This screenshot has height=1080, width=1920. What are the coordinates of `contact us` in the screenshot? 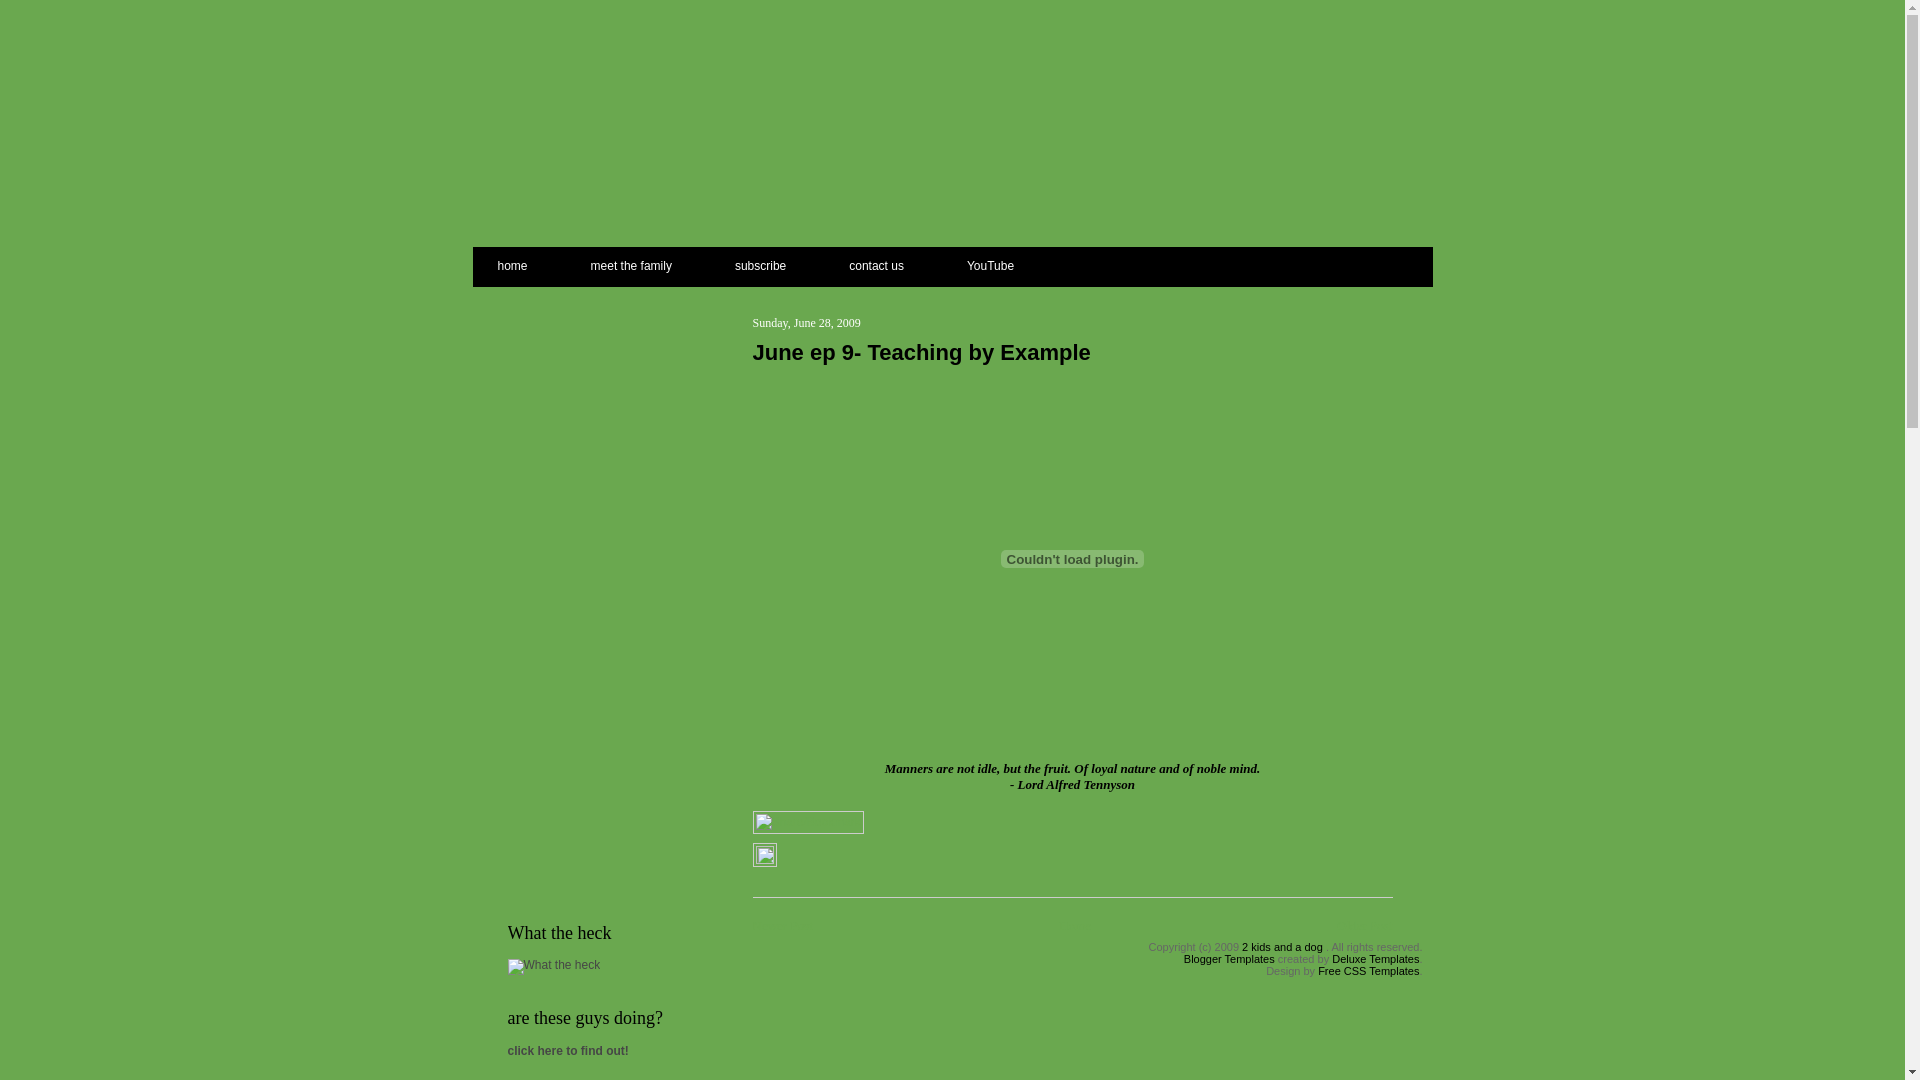 It's located at (876, 262).